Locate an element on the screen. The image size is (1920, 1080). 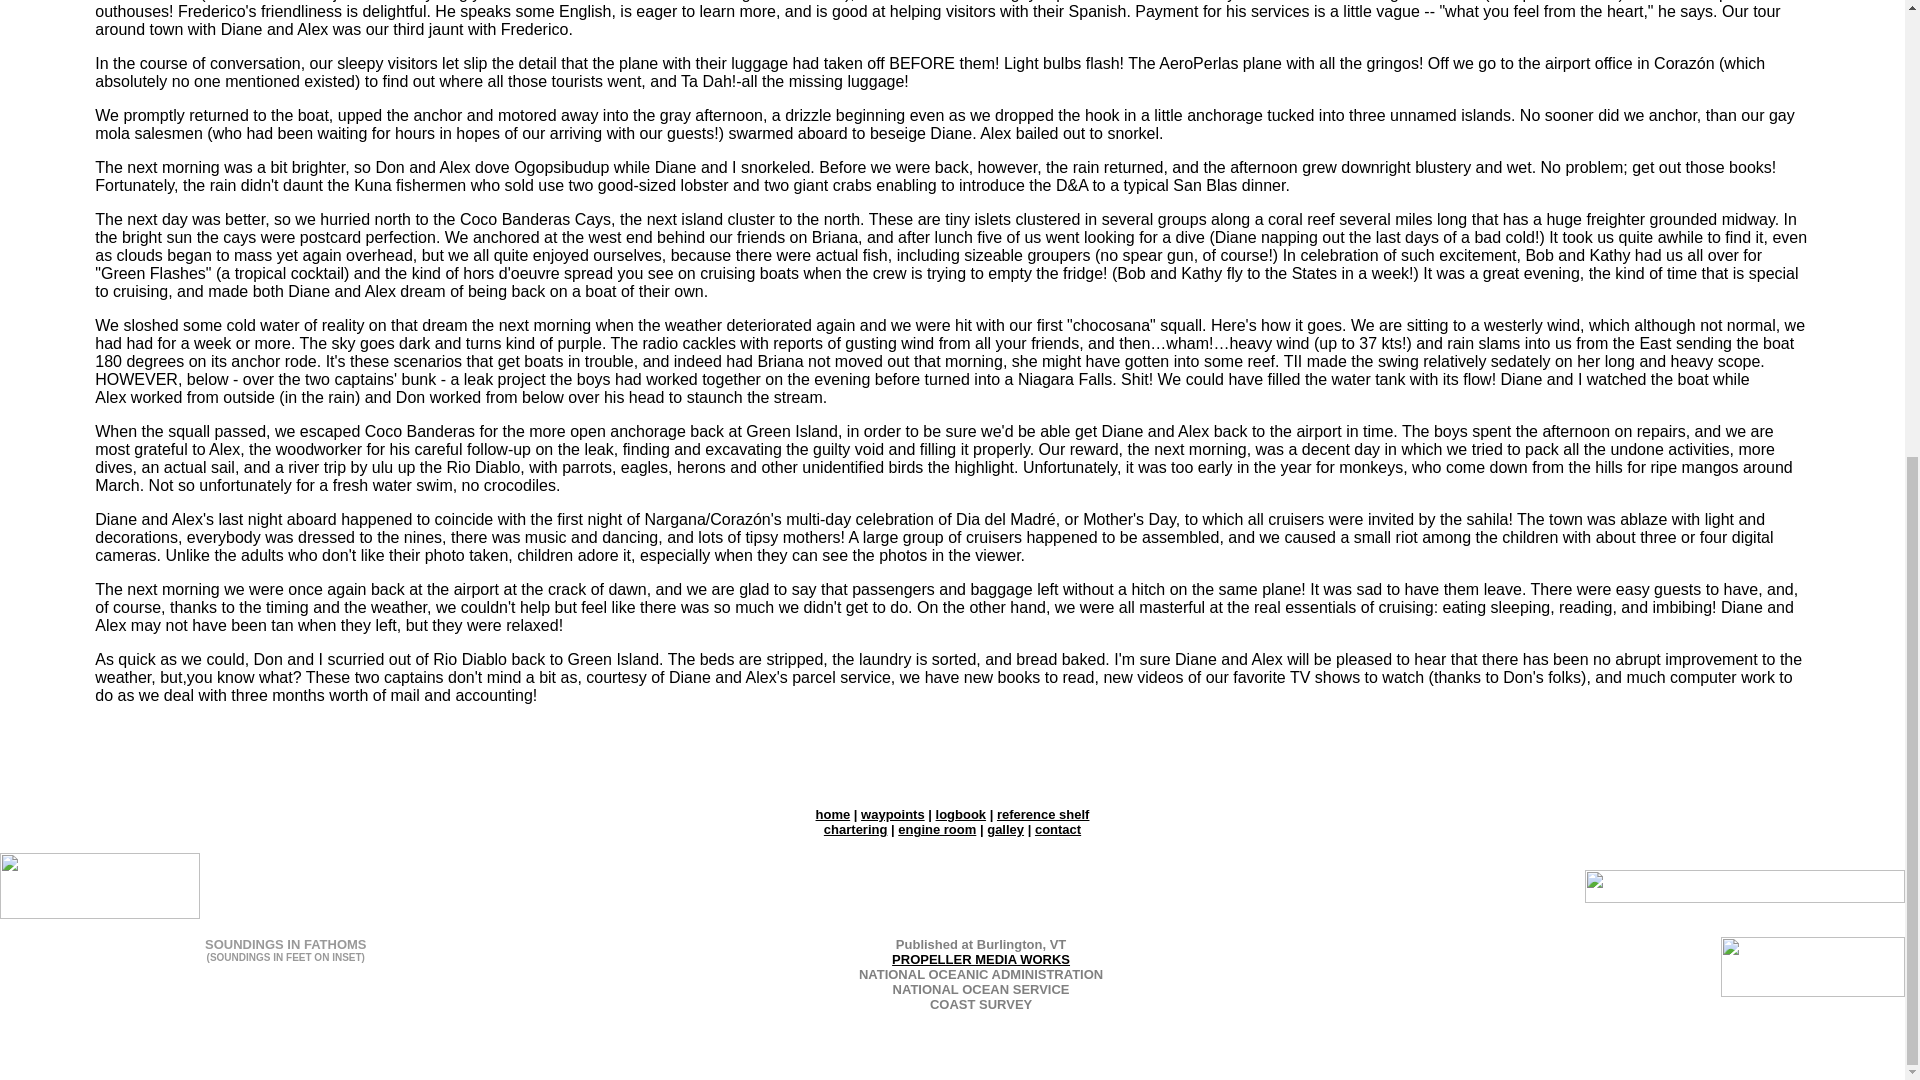
reference shelf is located at coordinates (1043, 814).